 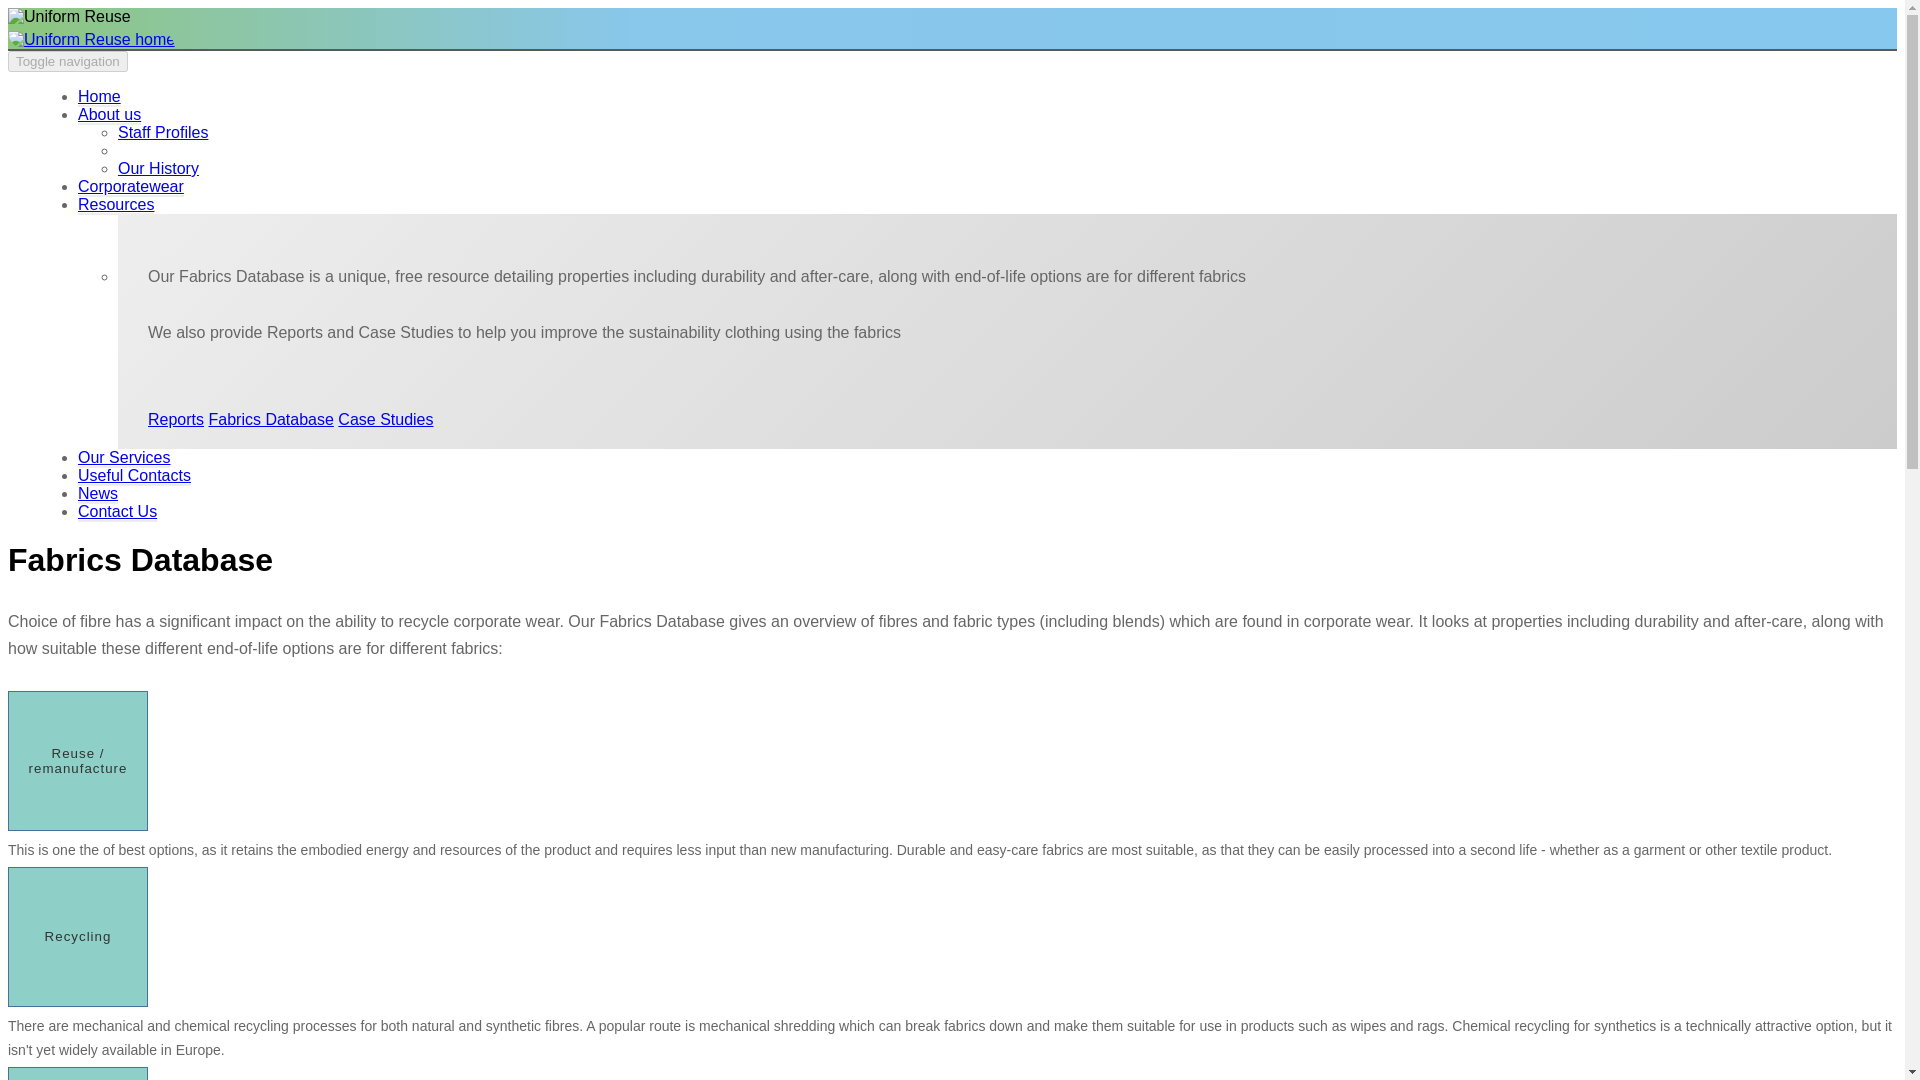 I want to click on Reports, so click(x=175, y=419).